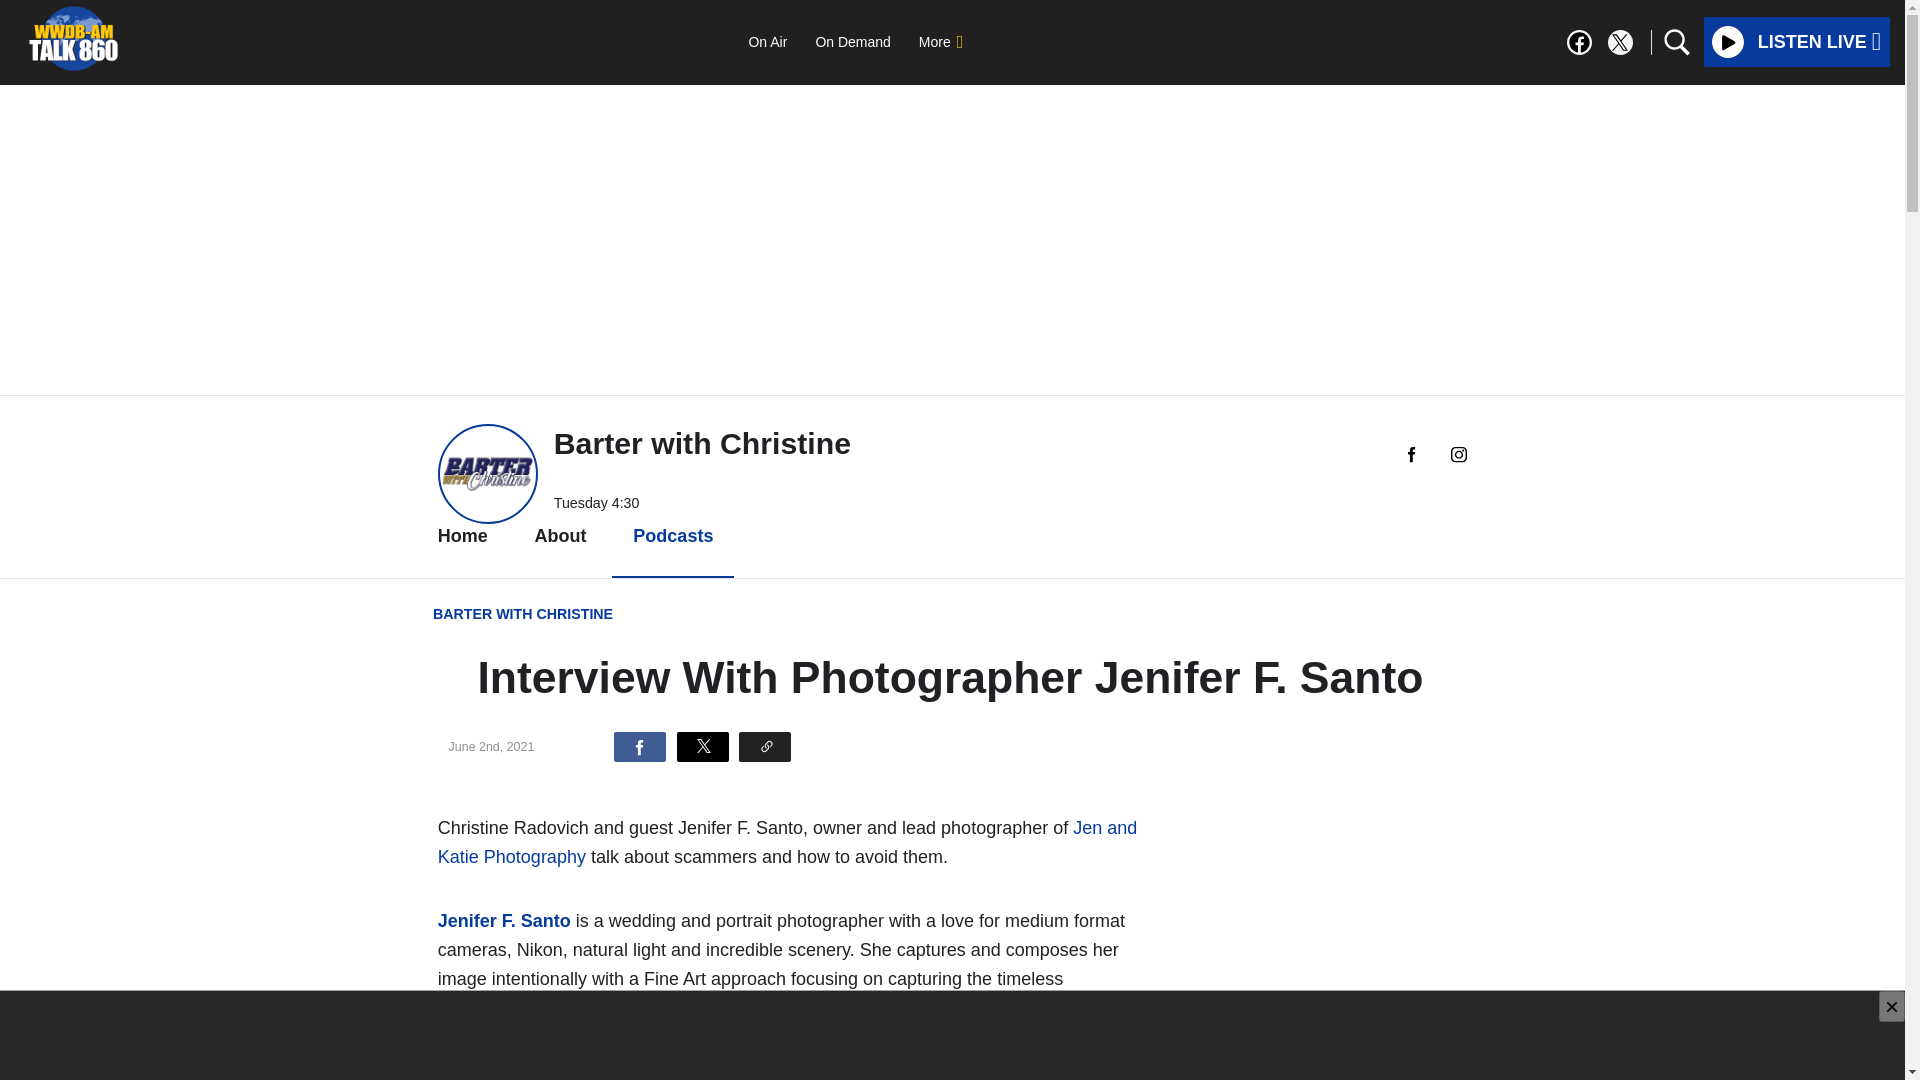 This screenshot has width=1920, height=1080. I want to click on More, so click(940, 41).